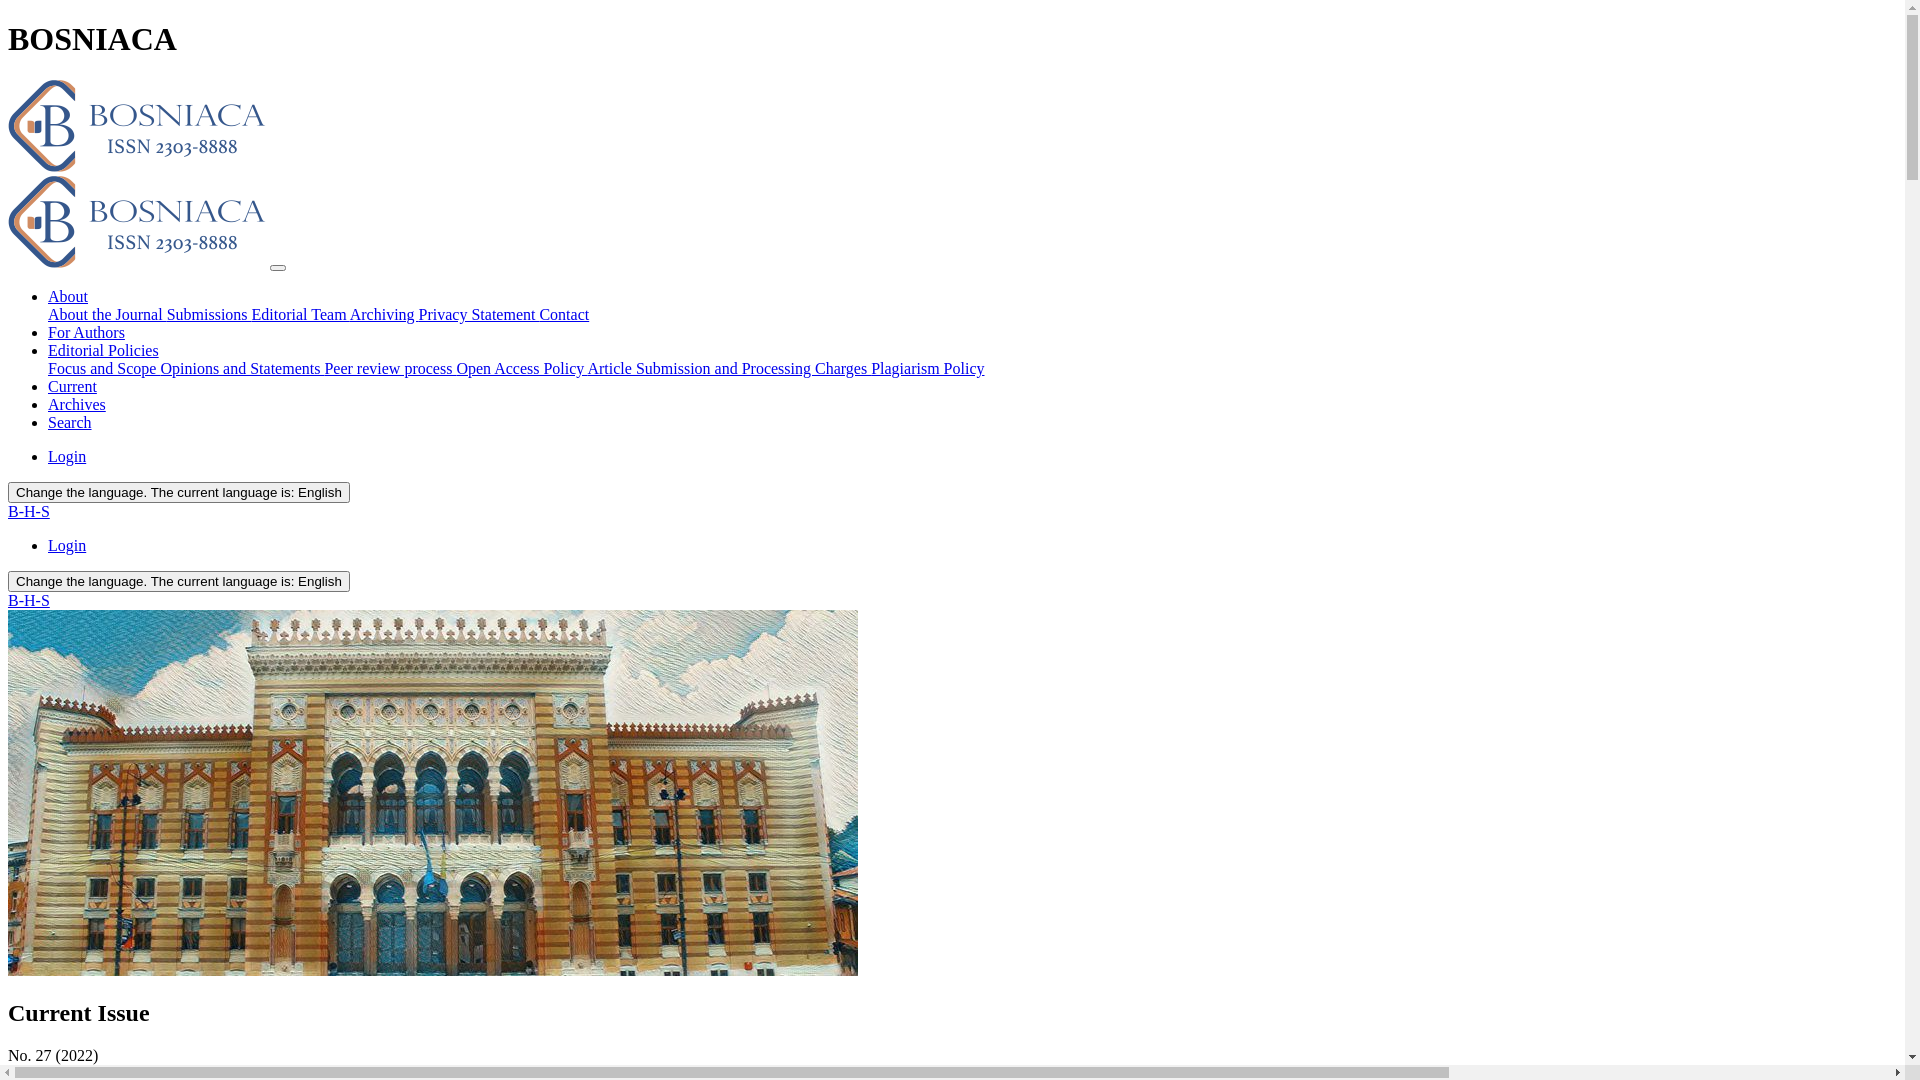 The height and width of the screenshot is (1080, 1920). Describe the element at coordinates (67, 546) in the screenshot. I see `Login` at that location.